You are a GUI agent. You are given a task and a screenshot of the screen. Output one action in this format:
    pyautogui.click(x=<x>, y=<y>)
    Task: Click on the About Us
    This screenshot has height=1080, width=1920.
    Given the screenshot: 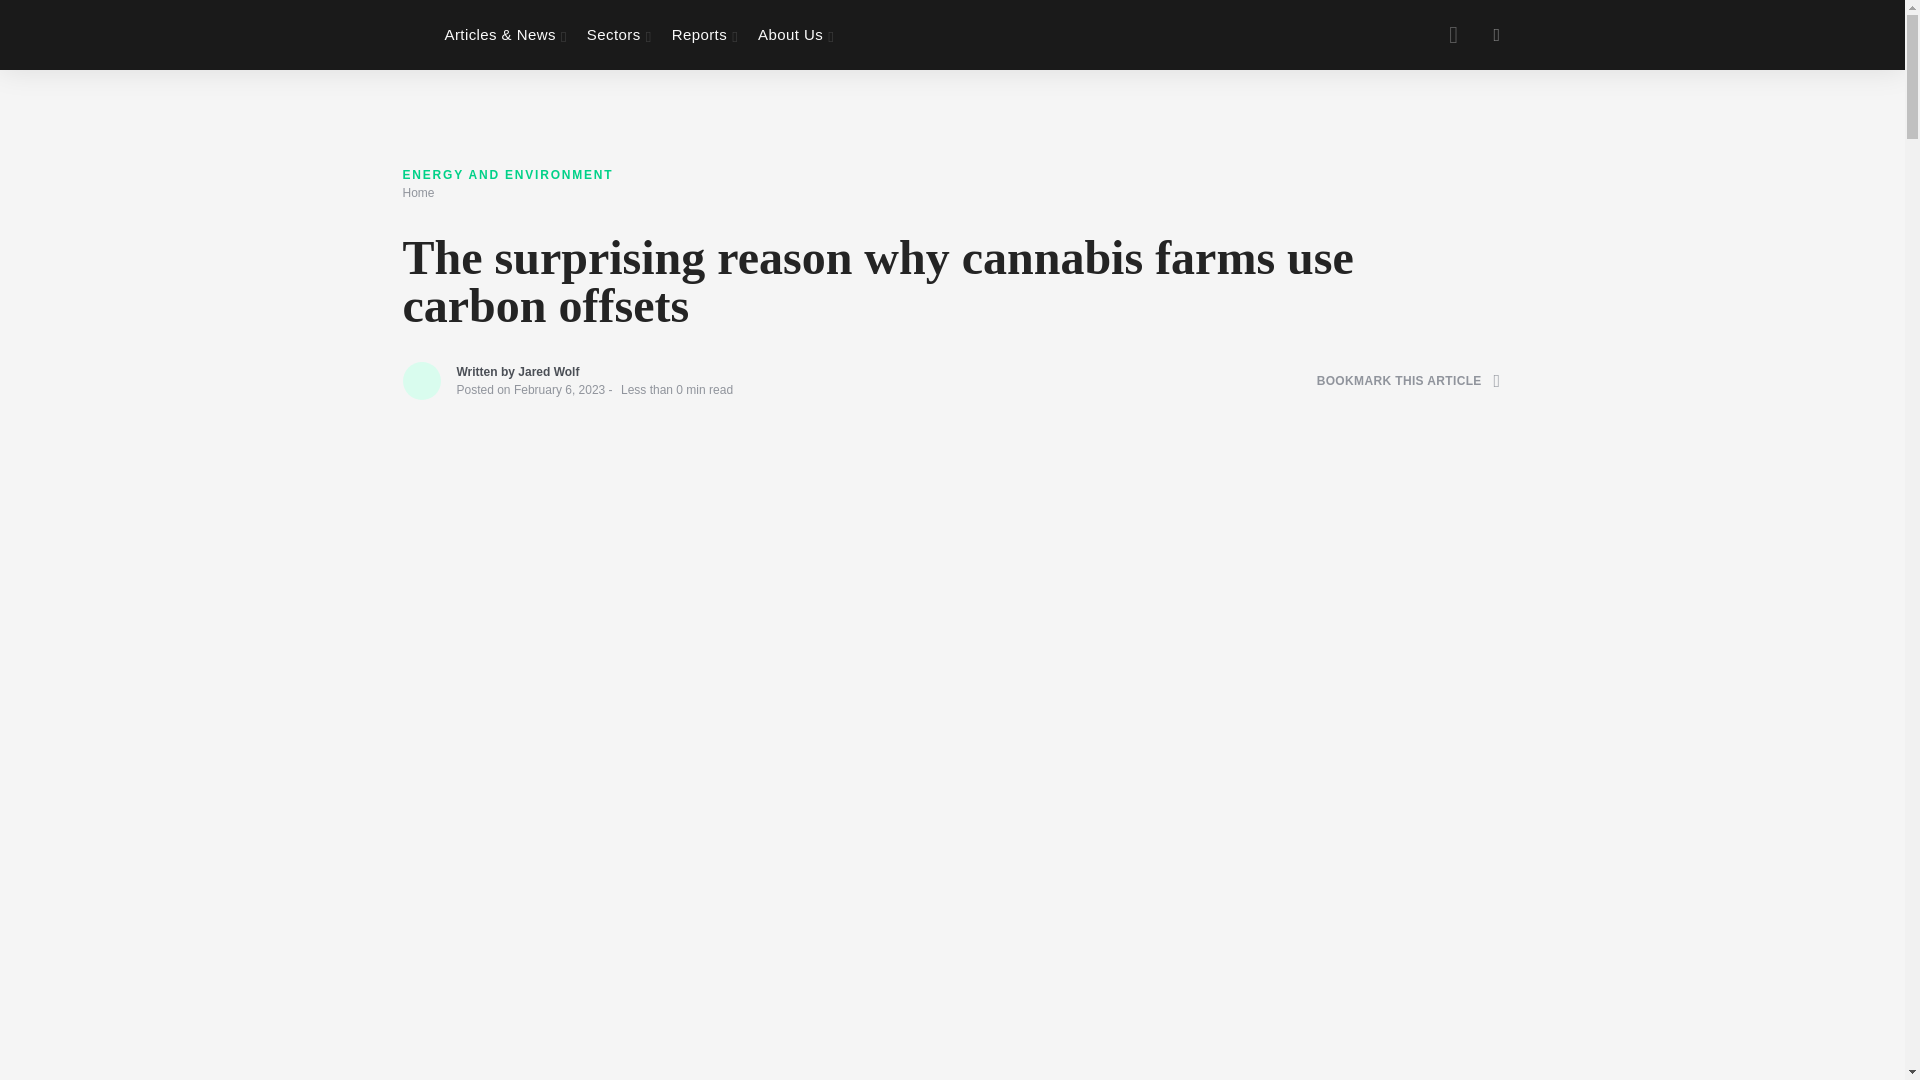 What is the action you would take?
    pyautogui.click(x=796, y=35)
    